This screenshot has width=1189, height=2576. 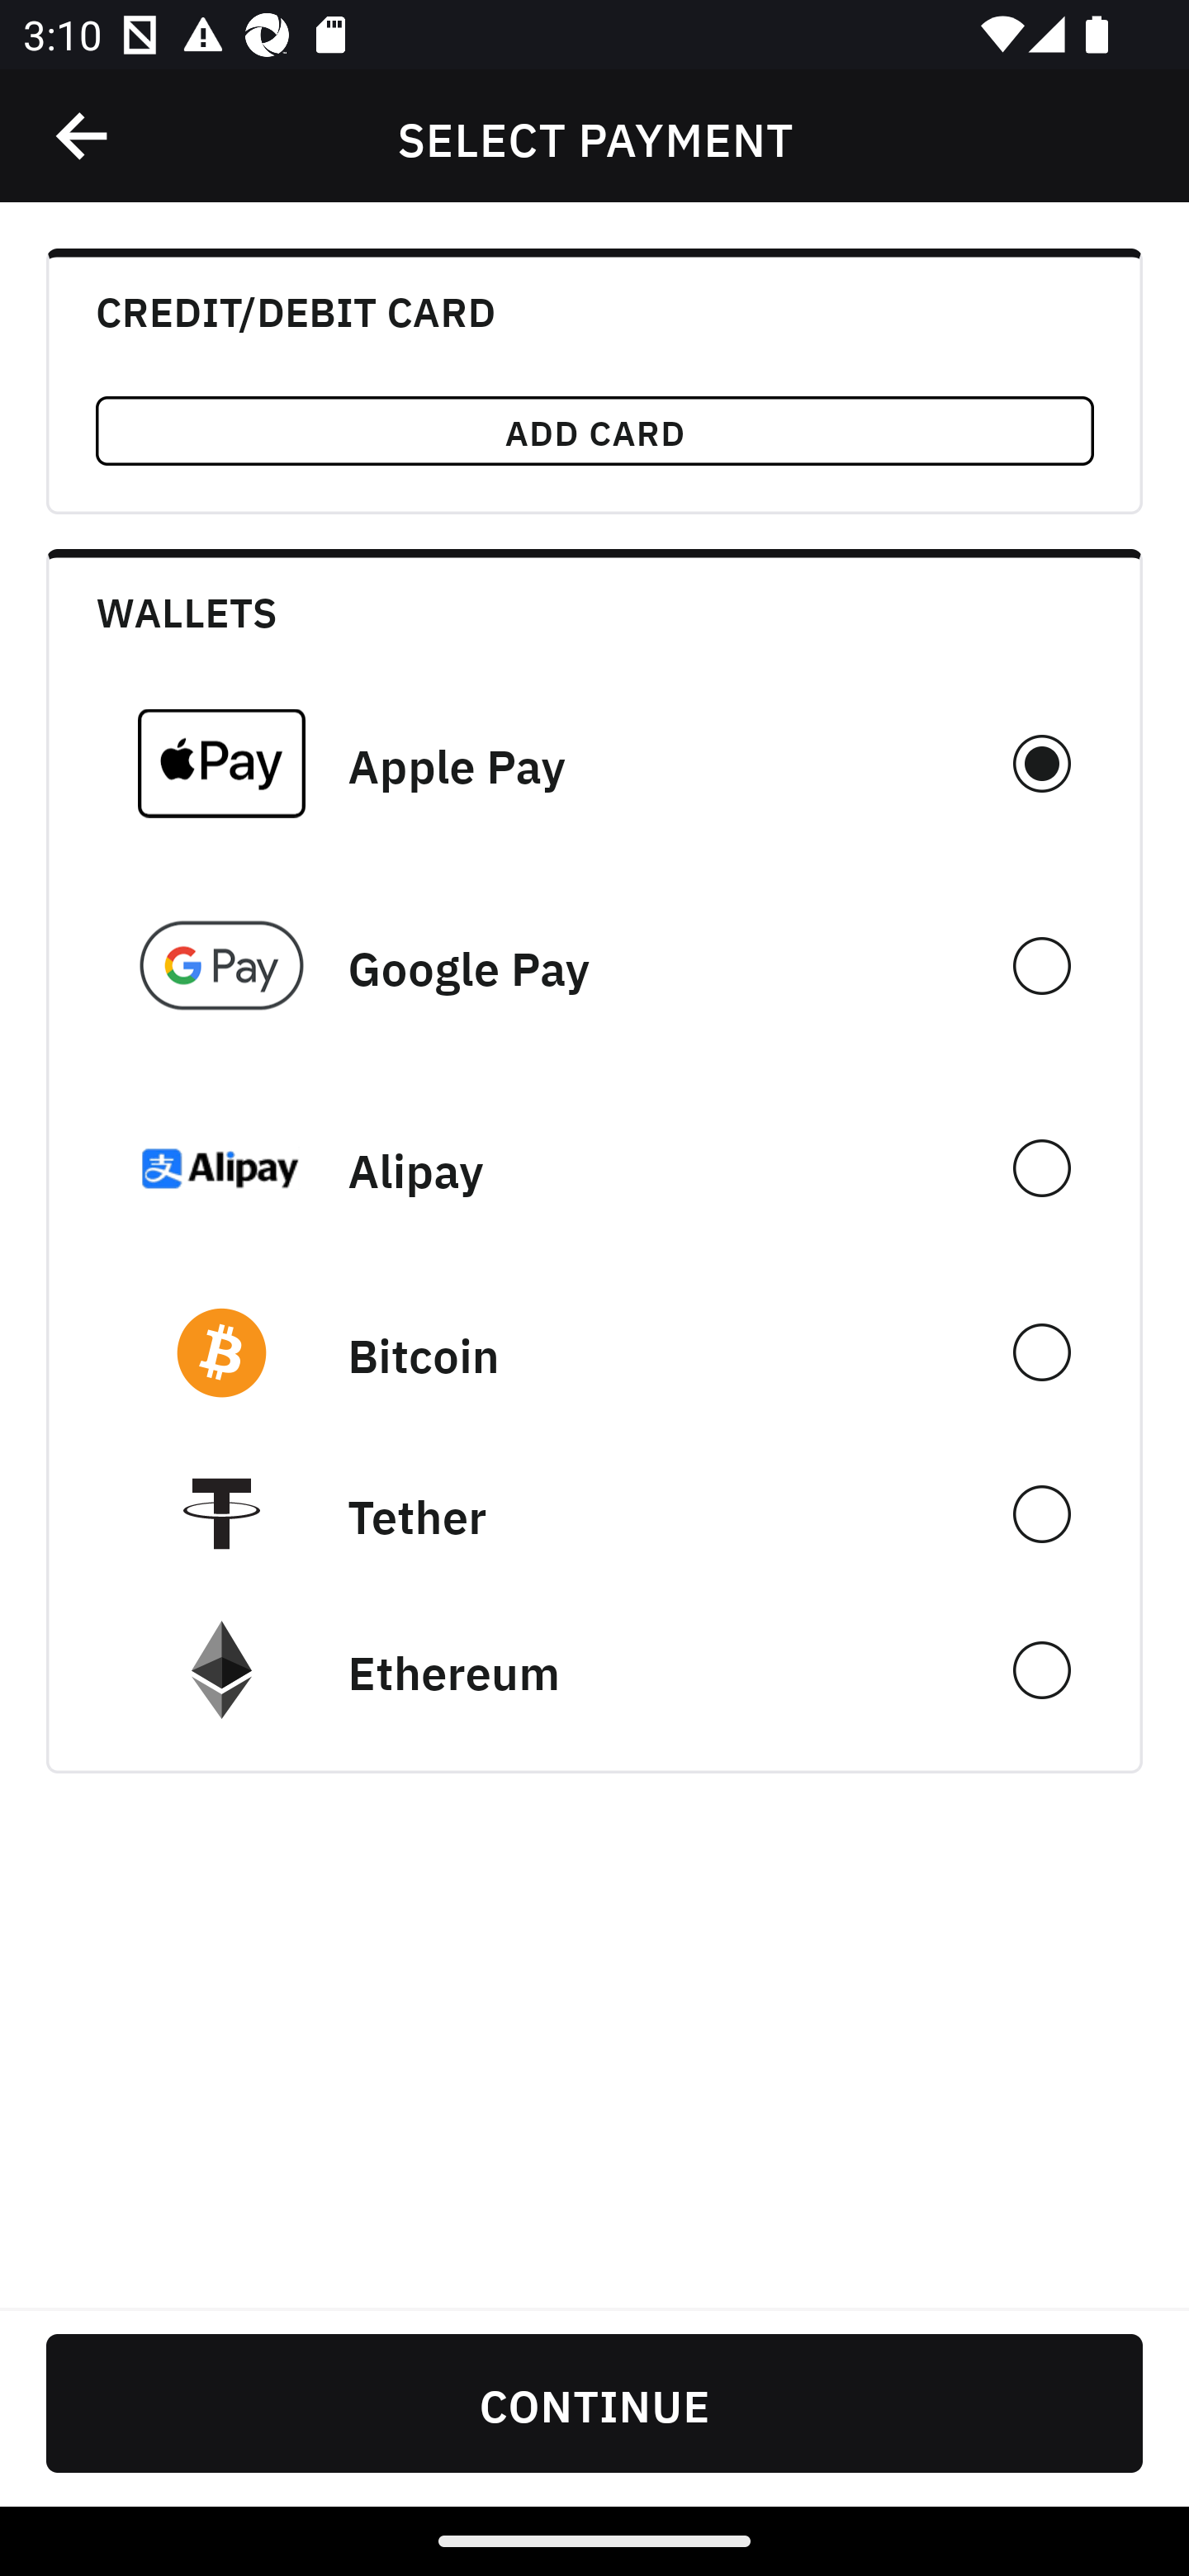 What do you see at coordinates (83, 136) in the screenshot?
I see `` at bounding box center [83, 136].